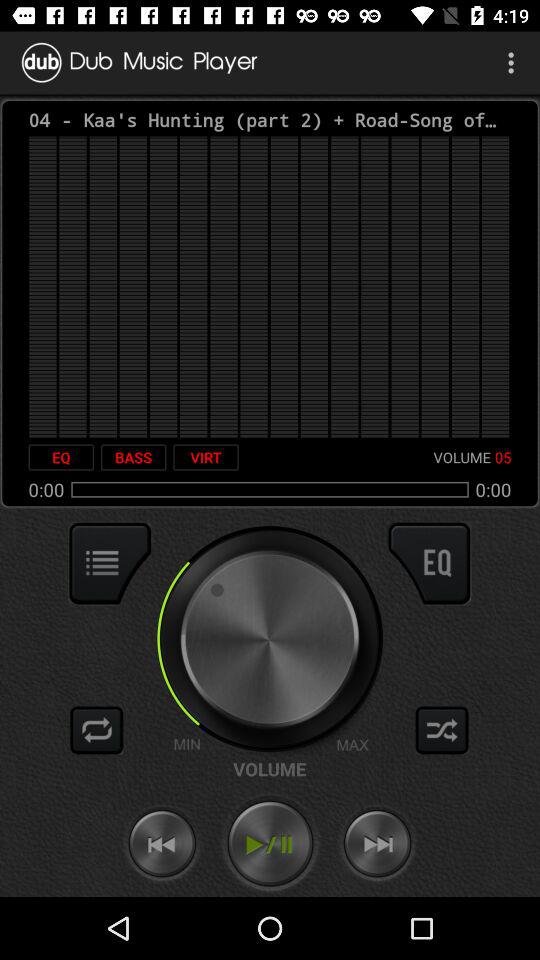 This screenshot has height=960, width=540. What do you see at coordinates (61, 457) in the screenshot?
I see `tap the icon above the 0:02` at bounding box center [61, 457].